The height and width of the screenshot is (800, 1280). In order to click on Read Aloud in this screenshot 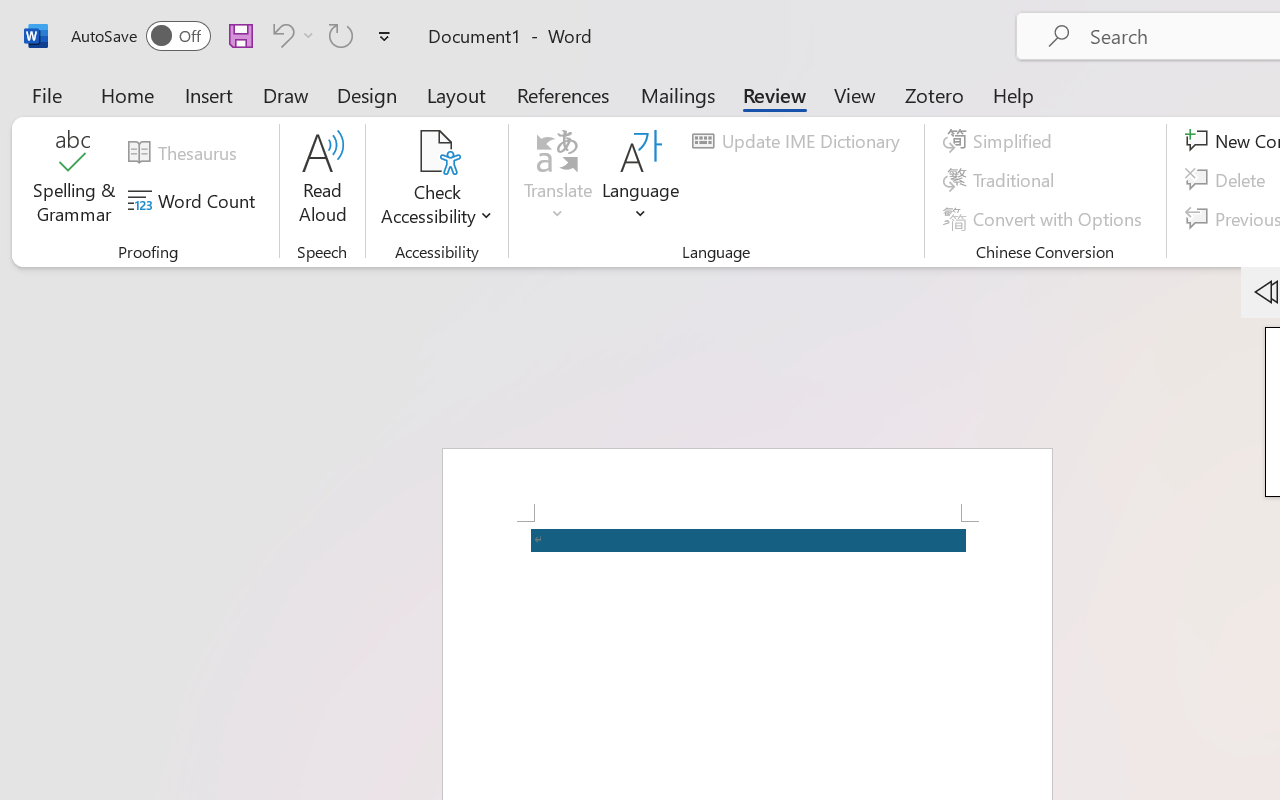, I will do `click(322, 180)`.